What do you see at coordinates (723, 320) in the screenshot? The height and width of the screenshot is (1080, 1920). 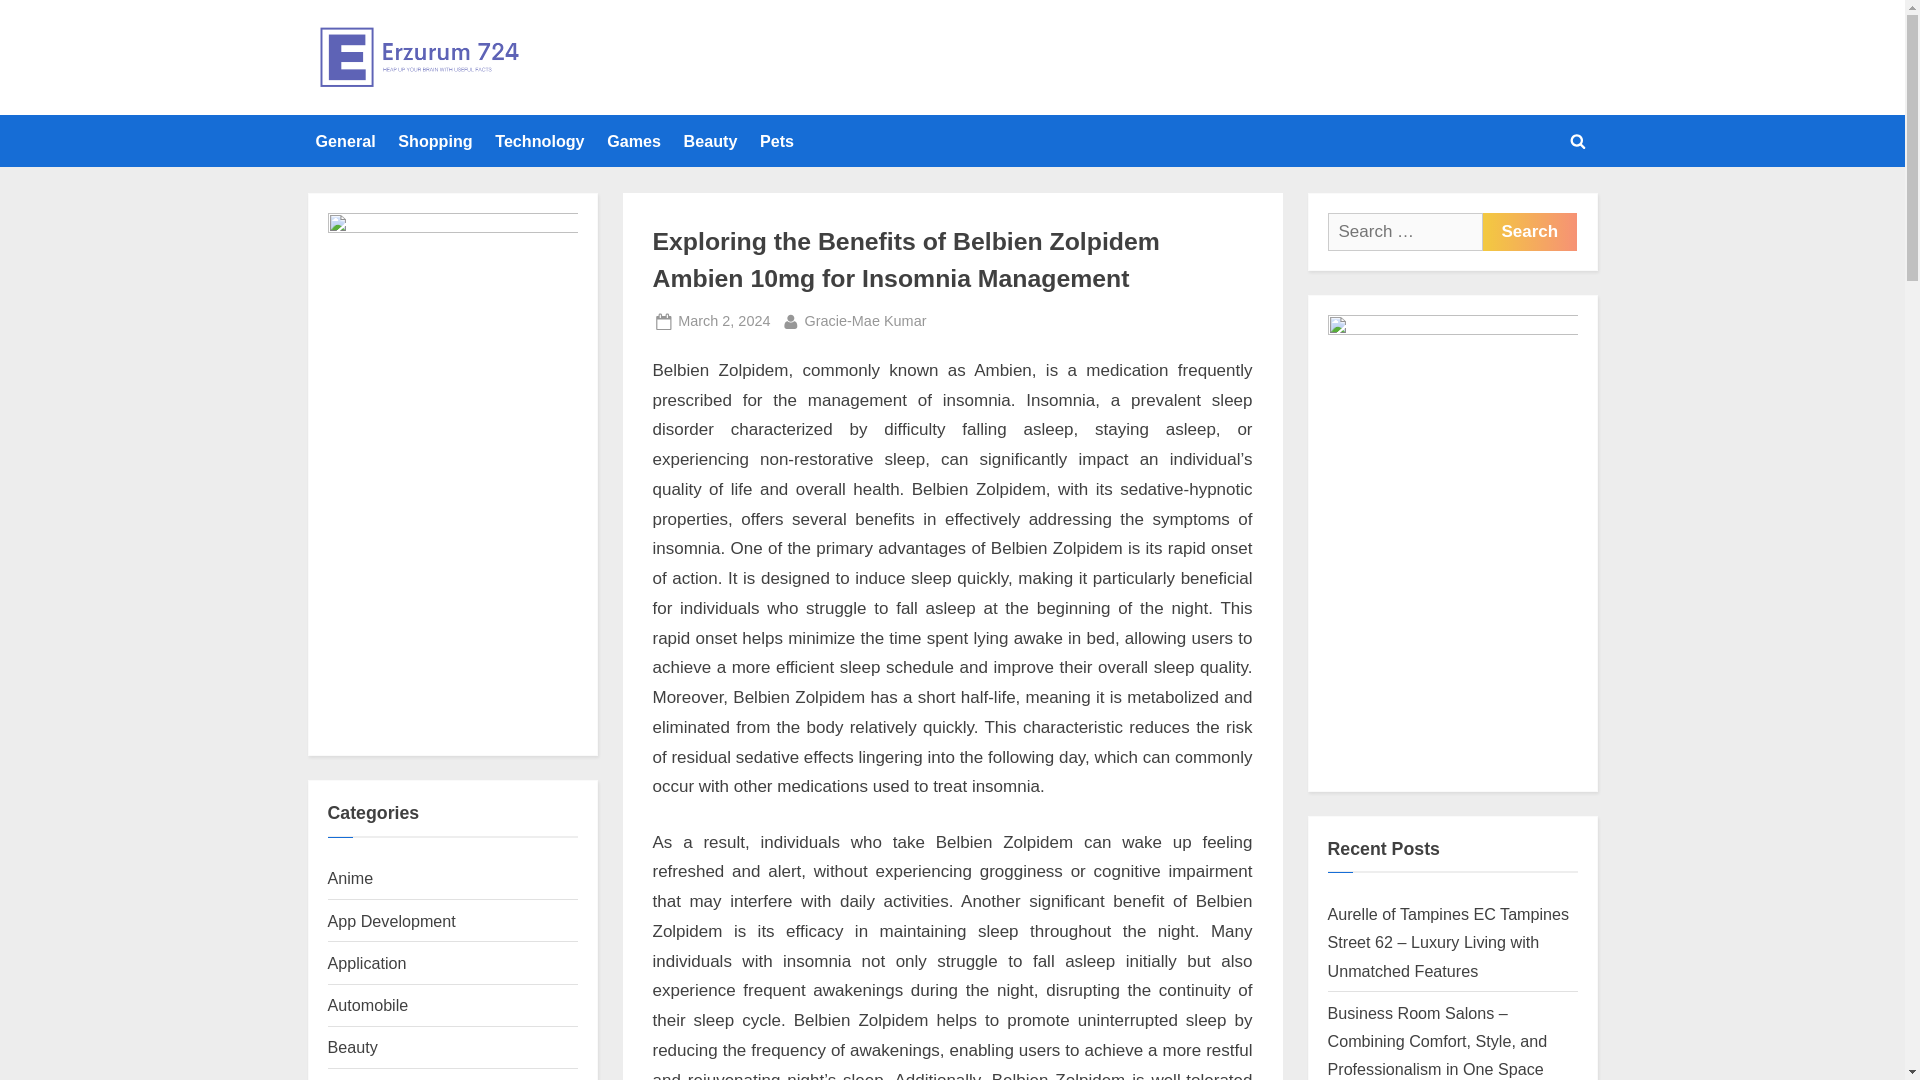 I see `Search` at bounding box center [723, 320].